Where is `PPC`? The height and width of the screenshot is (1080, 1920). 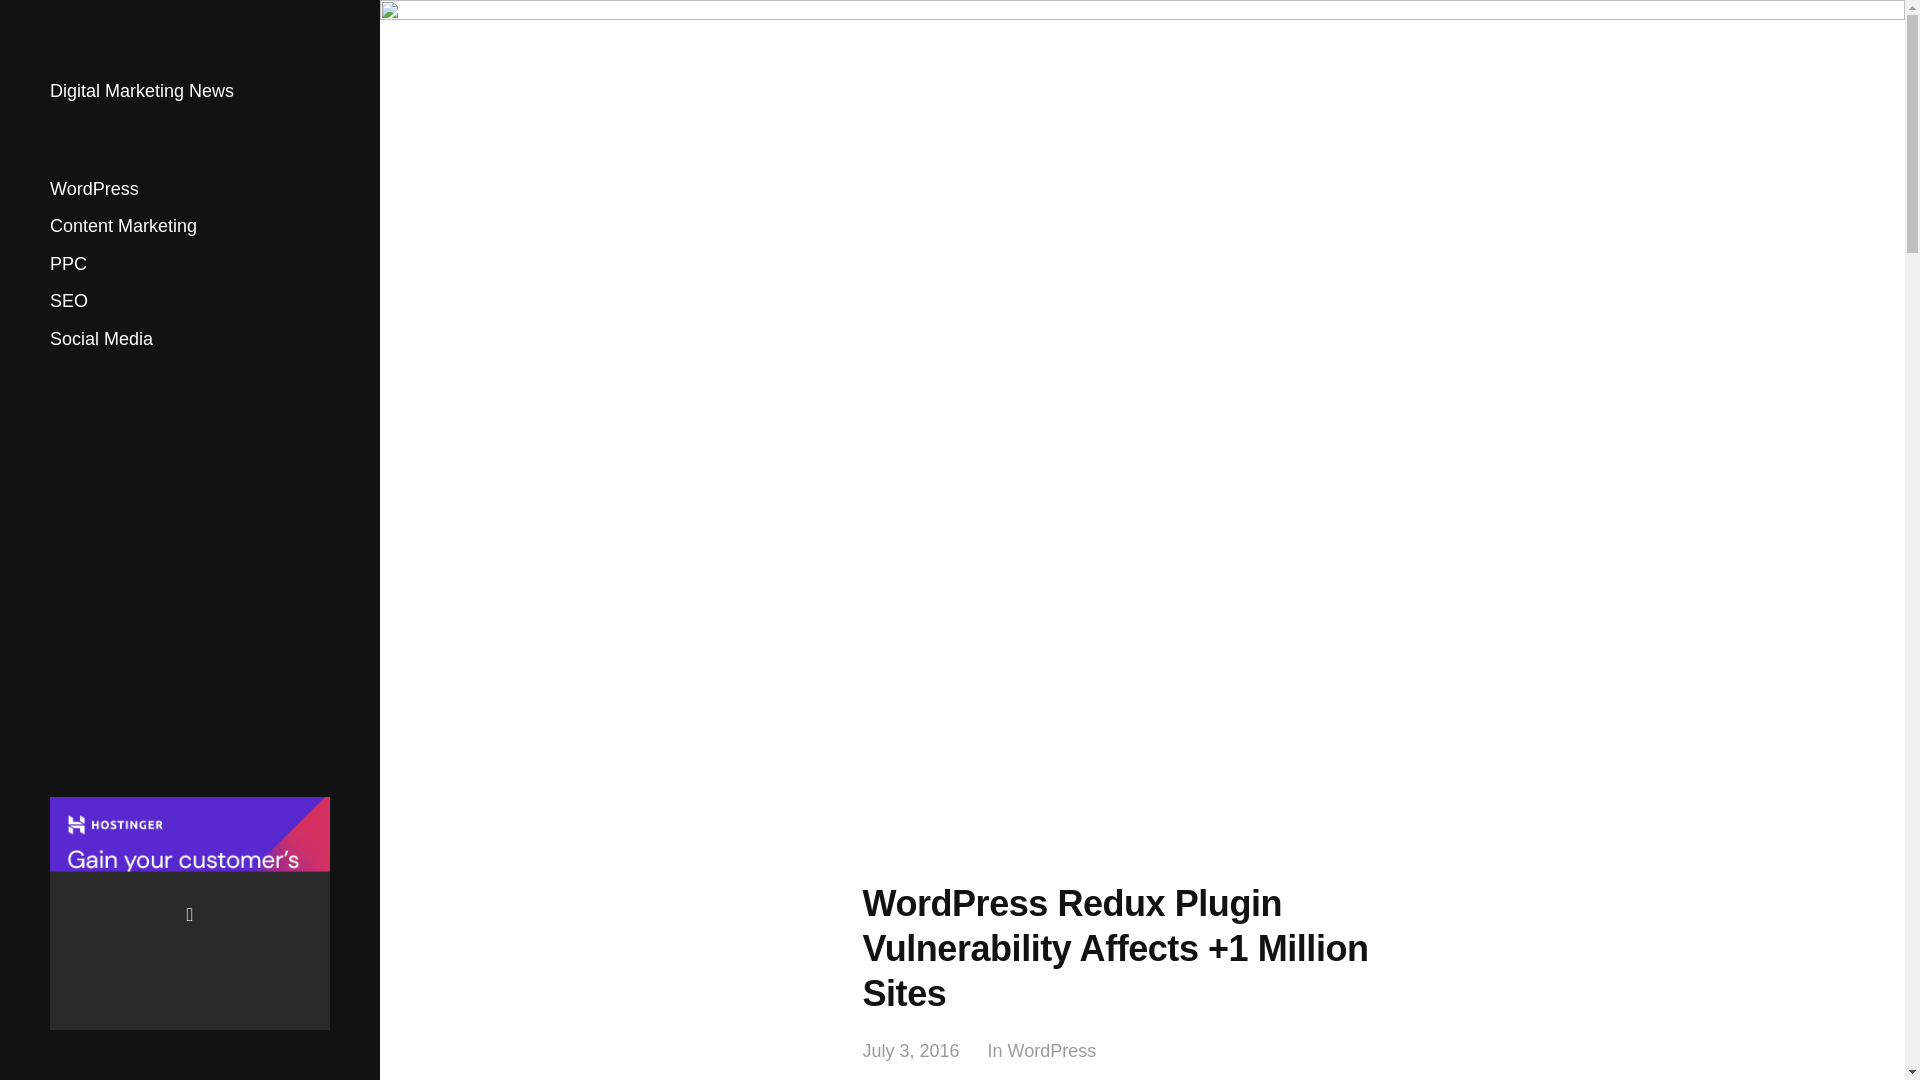 PPC is located at coordinates (68, 264).